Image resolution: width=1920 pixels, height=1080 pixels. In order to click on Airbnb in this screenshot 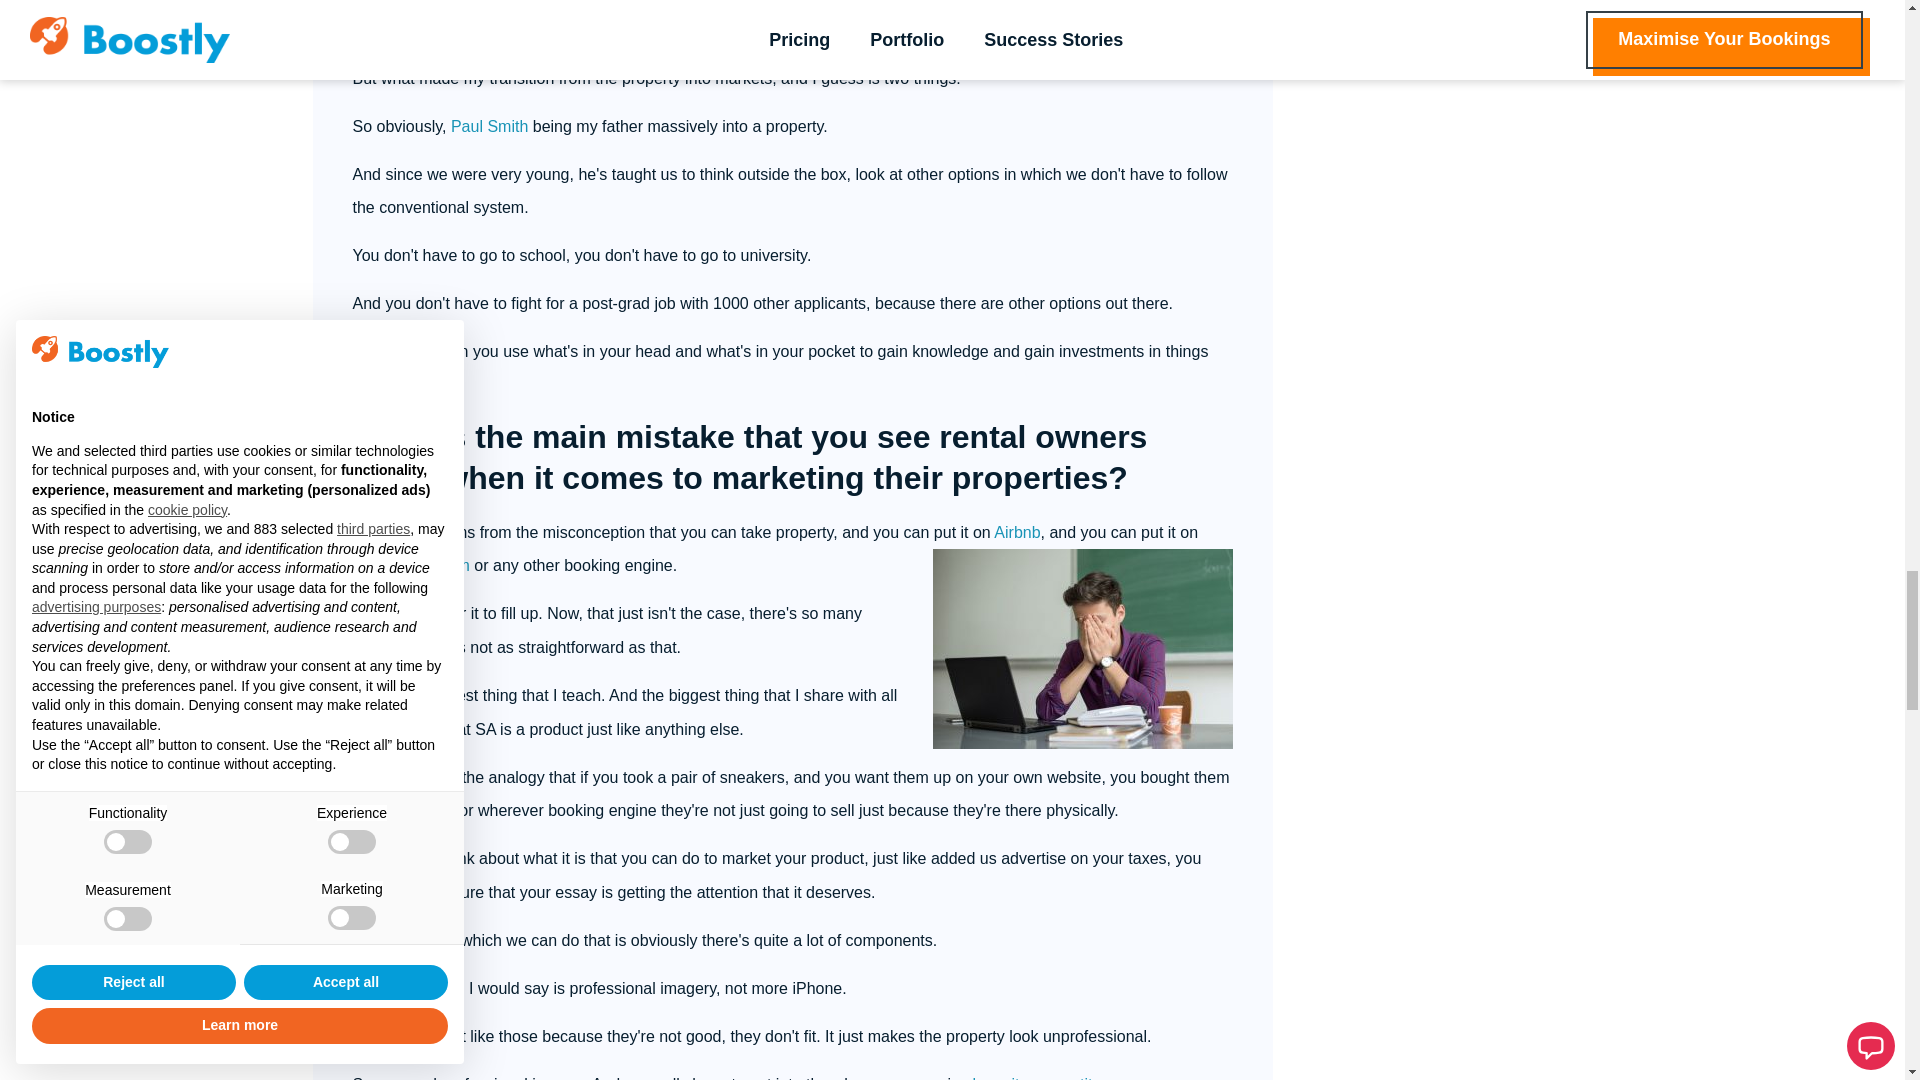, I will do `click(1017, 532)`.